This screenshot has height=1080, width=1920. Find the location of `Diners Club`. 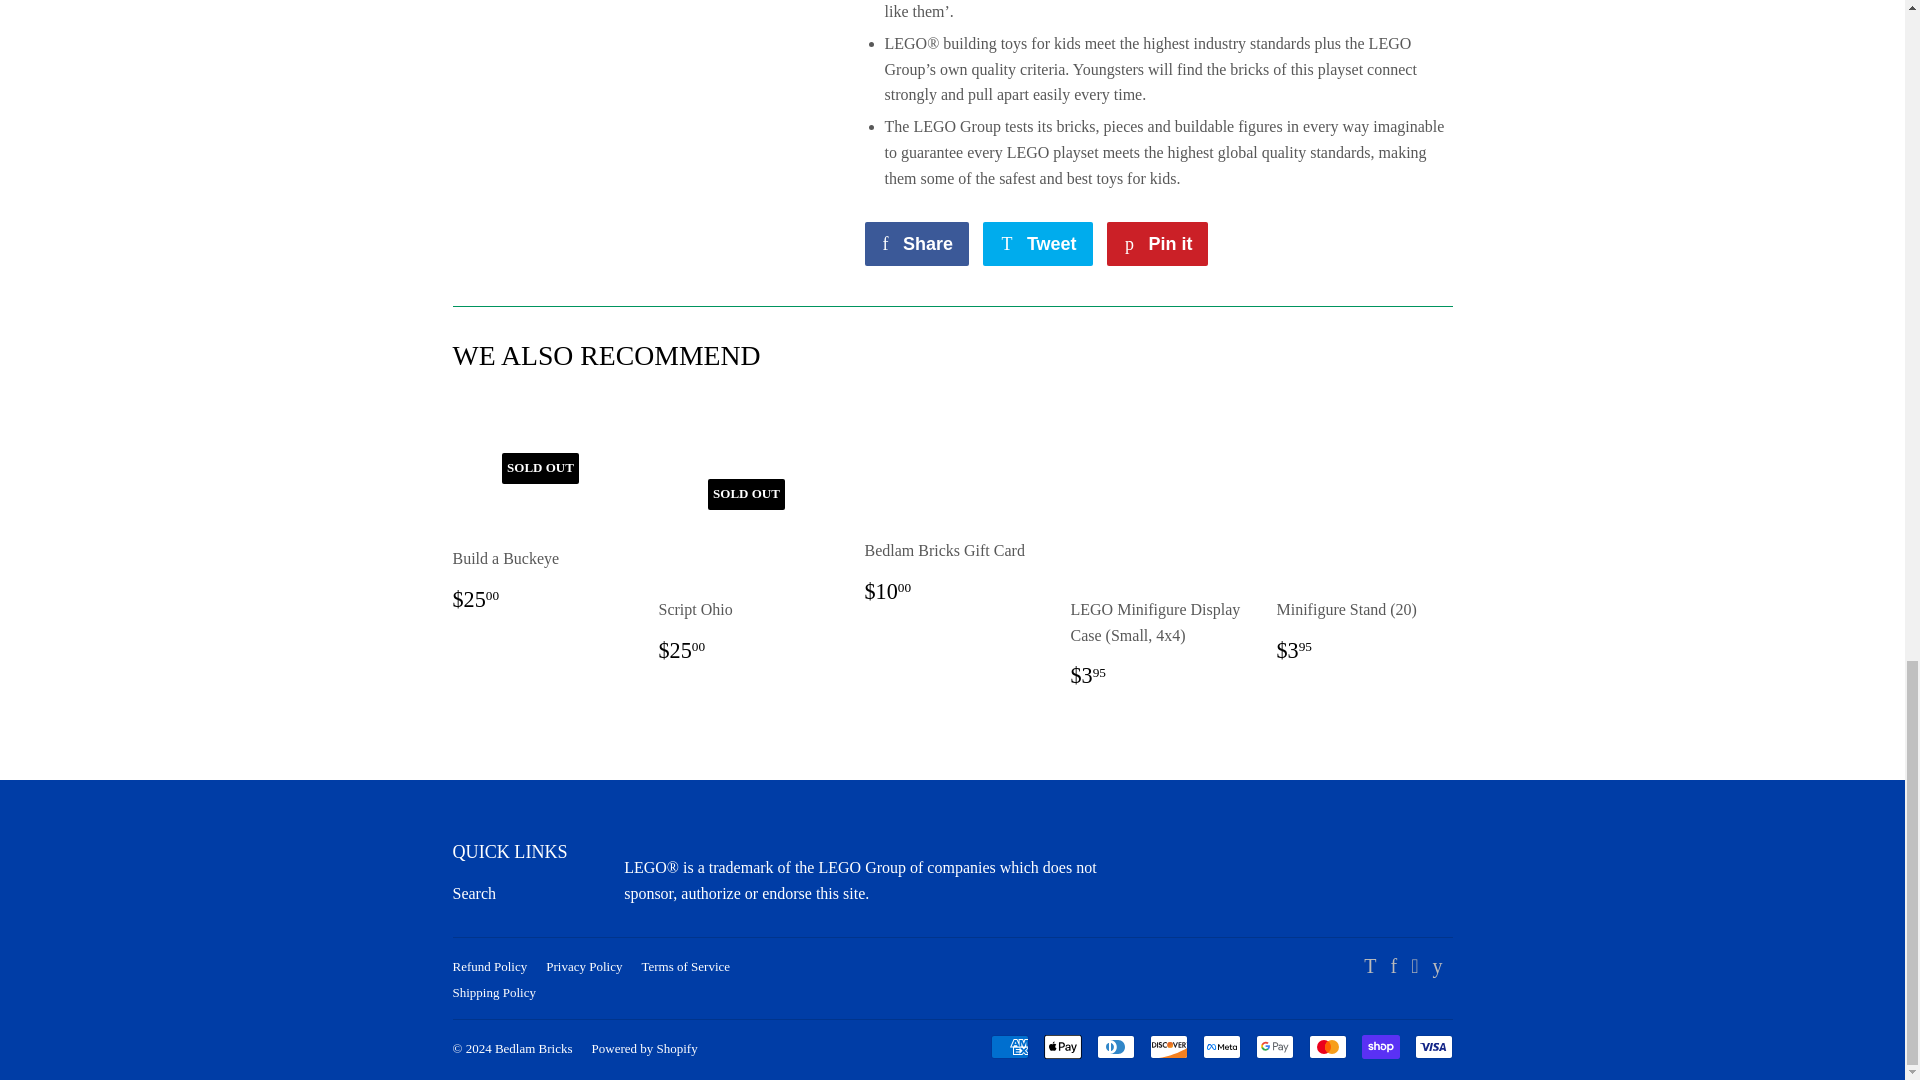

Diners Club is located at coordinates (1115, 1046).